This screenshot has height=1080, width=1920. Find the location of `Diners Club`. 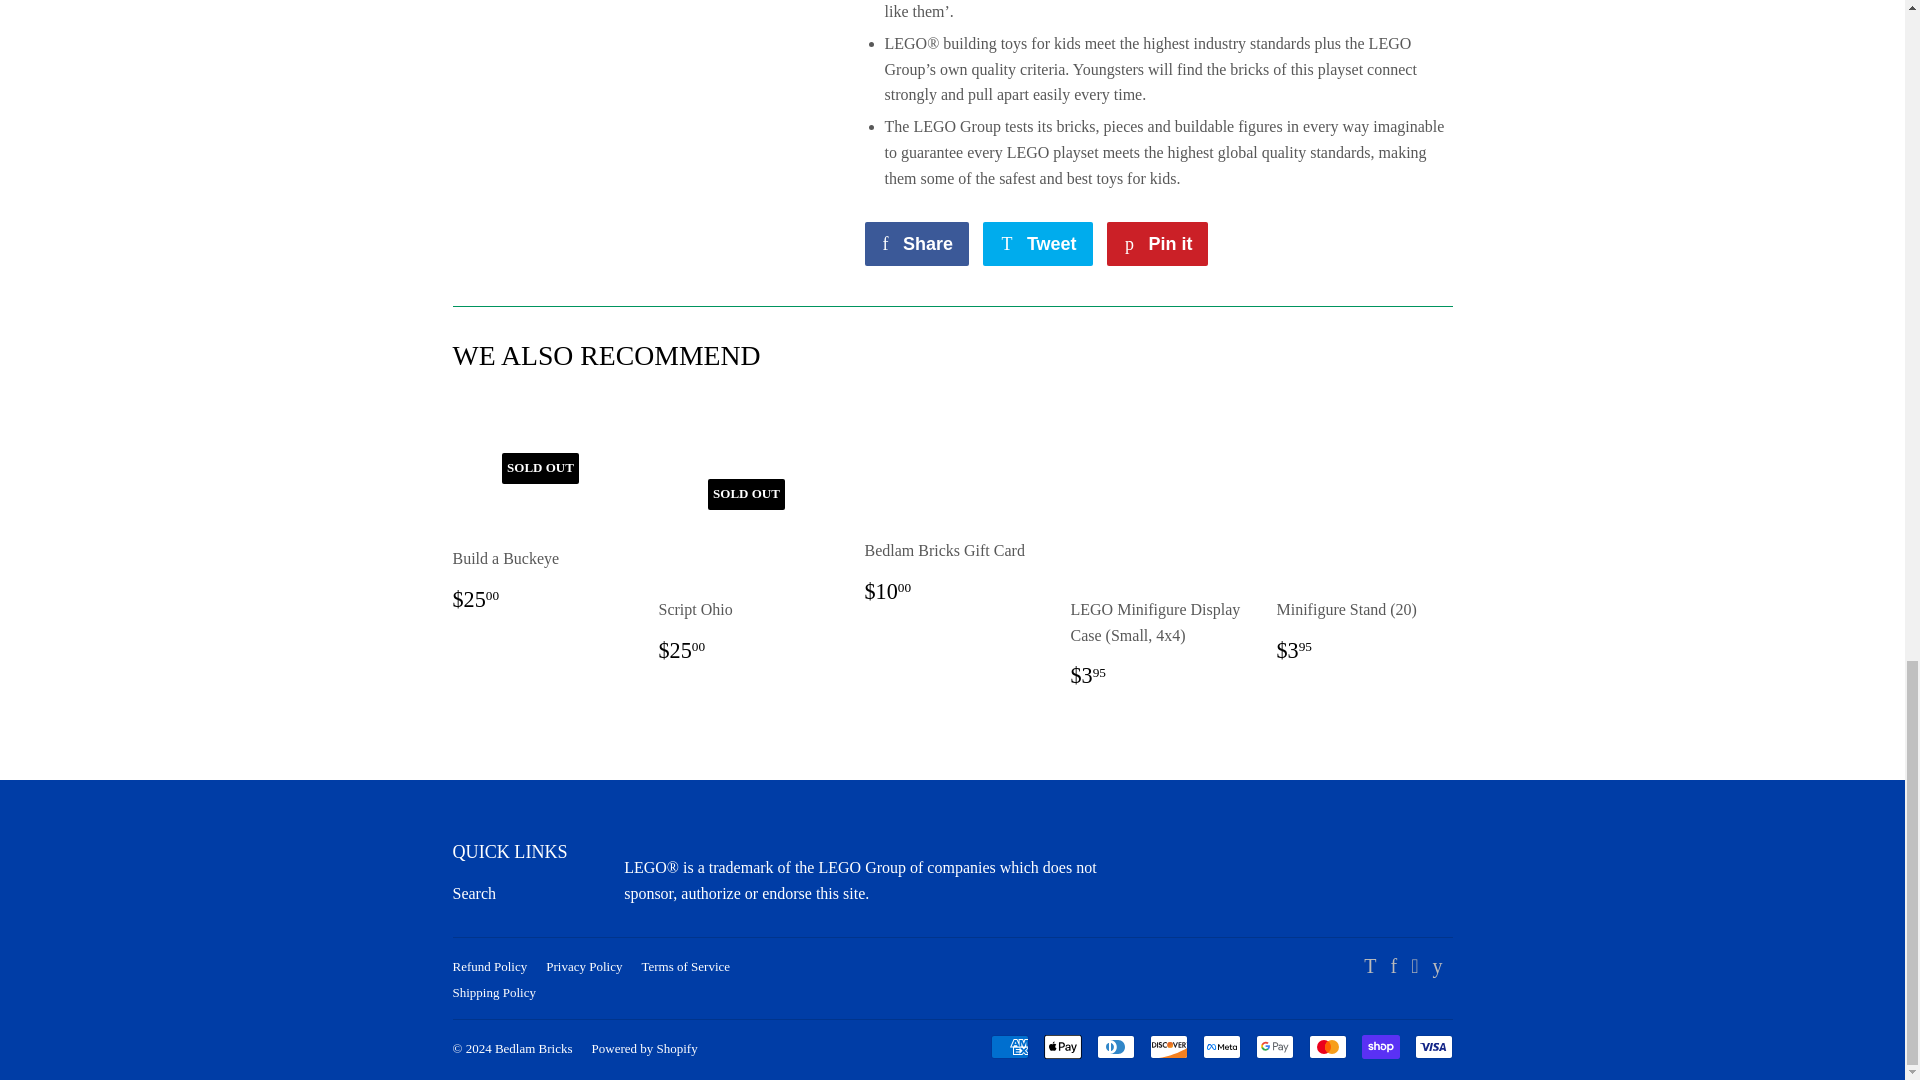

Diners Club is located at coordinates (1115, 1046).